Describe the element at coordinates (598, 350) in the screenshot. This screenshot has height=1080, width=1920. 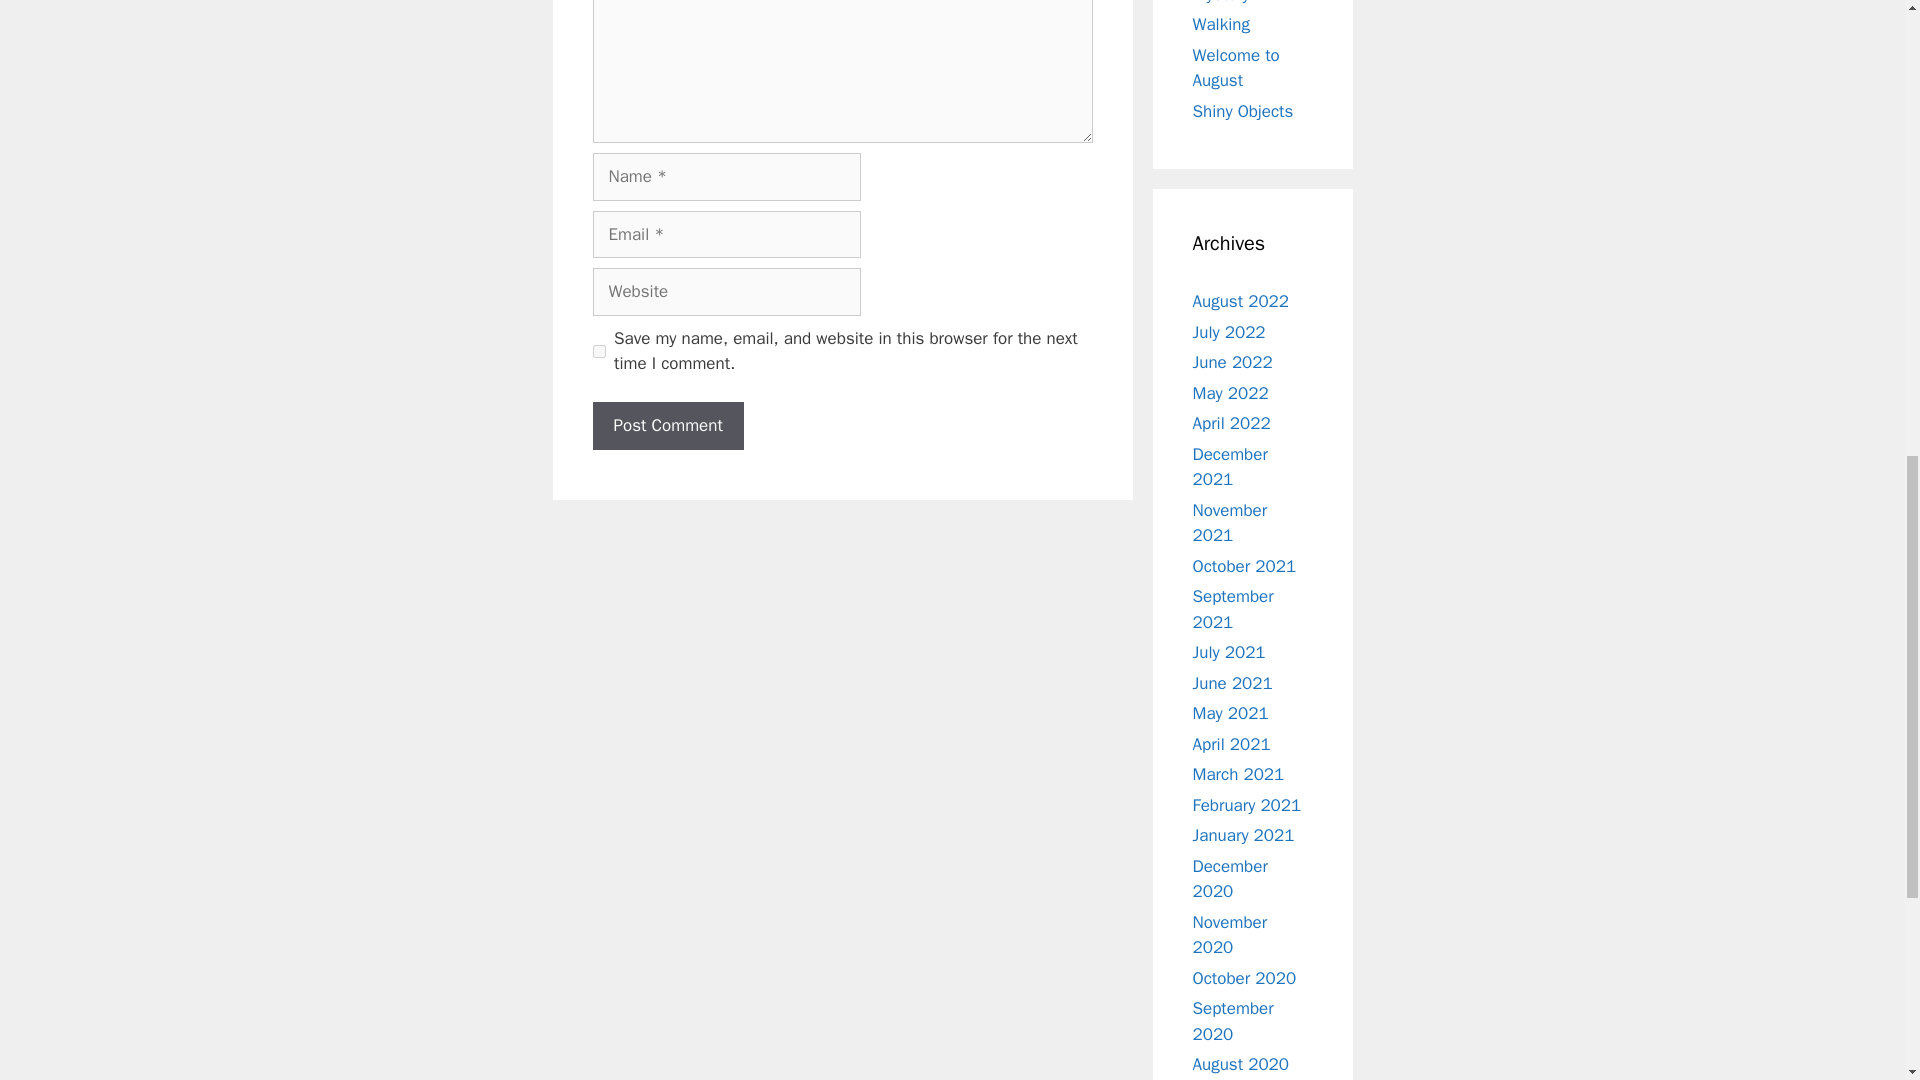
I see `yes` at that location.